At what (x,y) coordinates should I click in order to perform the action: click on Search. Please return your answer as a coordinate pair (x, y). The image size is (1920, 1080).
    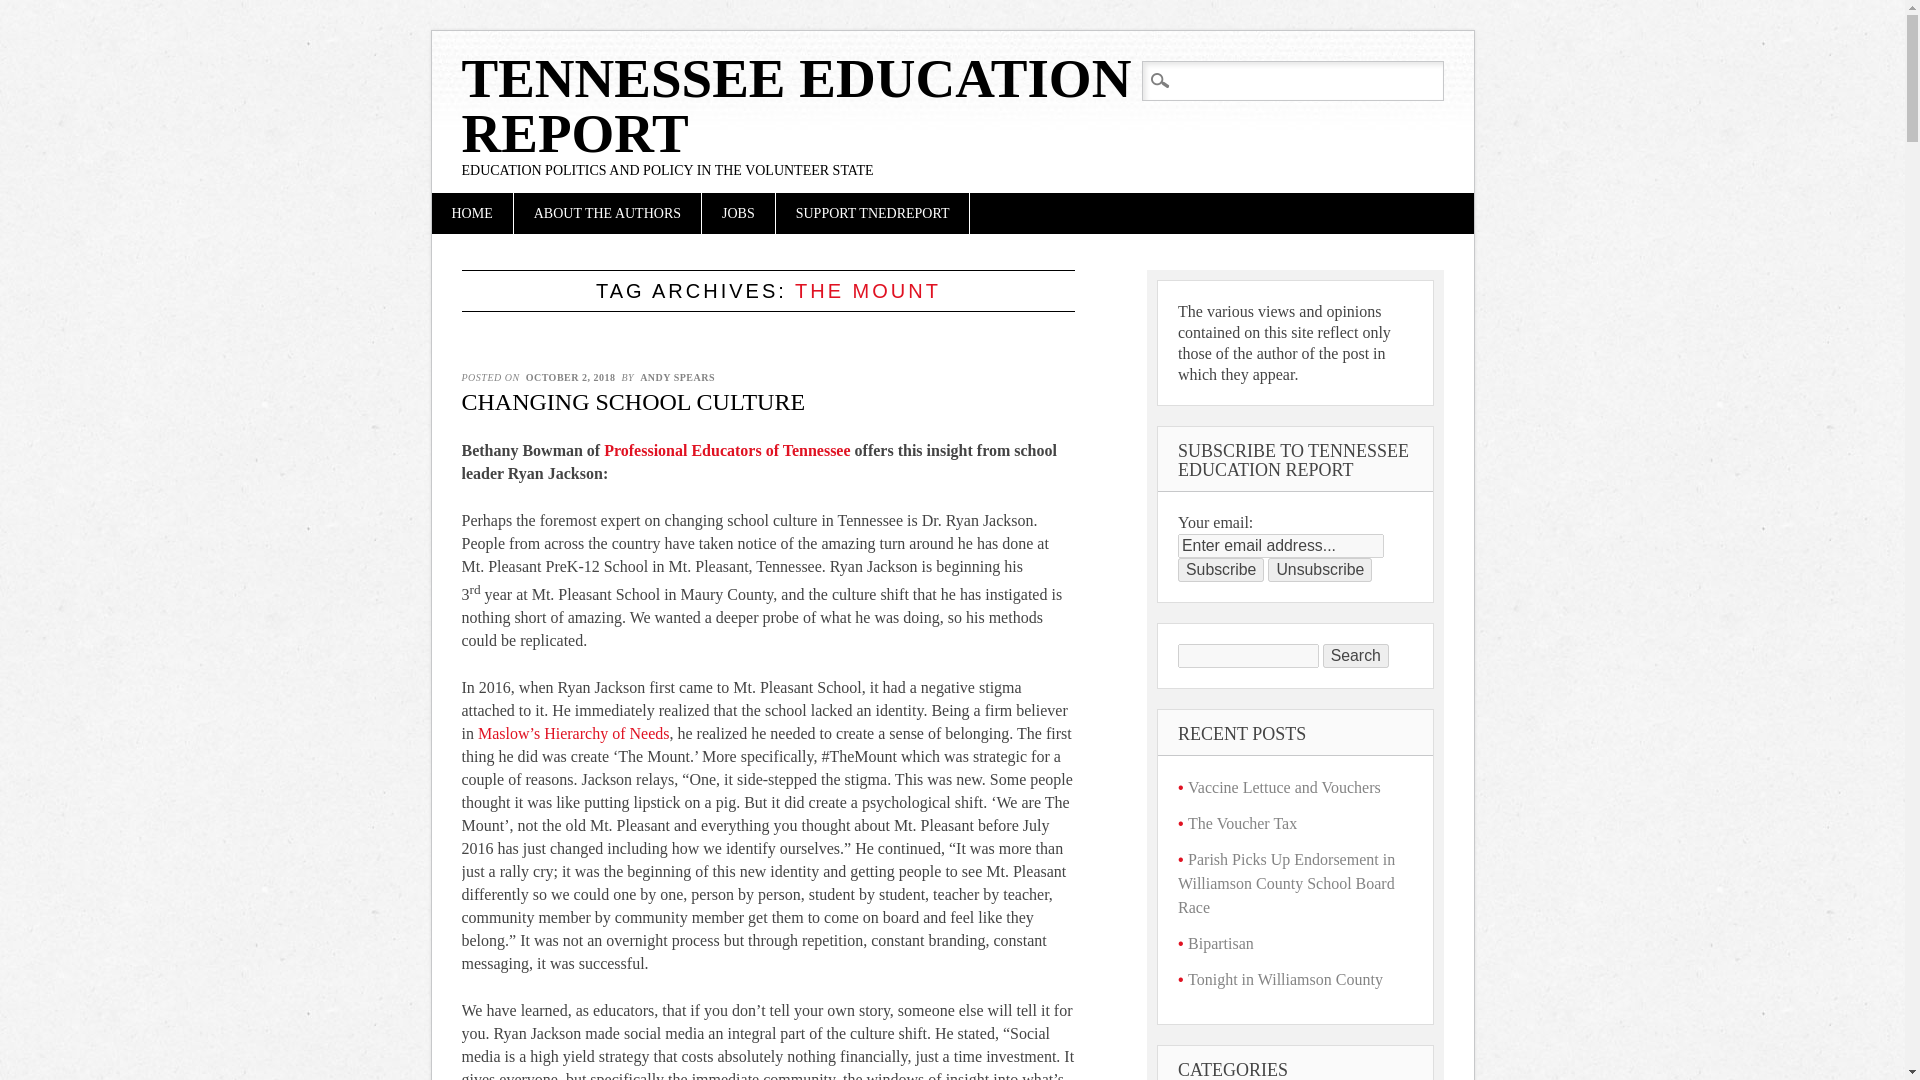
    Looking at the image, I should click on (1355, 656).